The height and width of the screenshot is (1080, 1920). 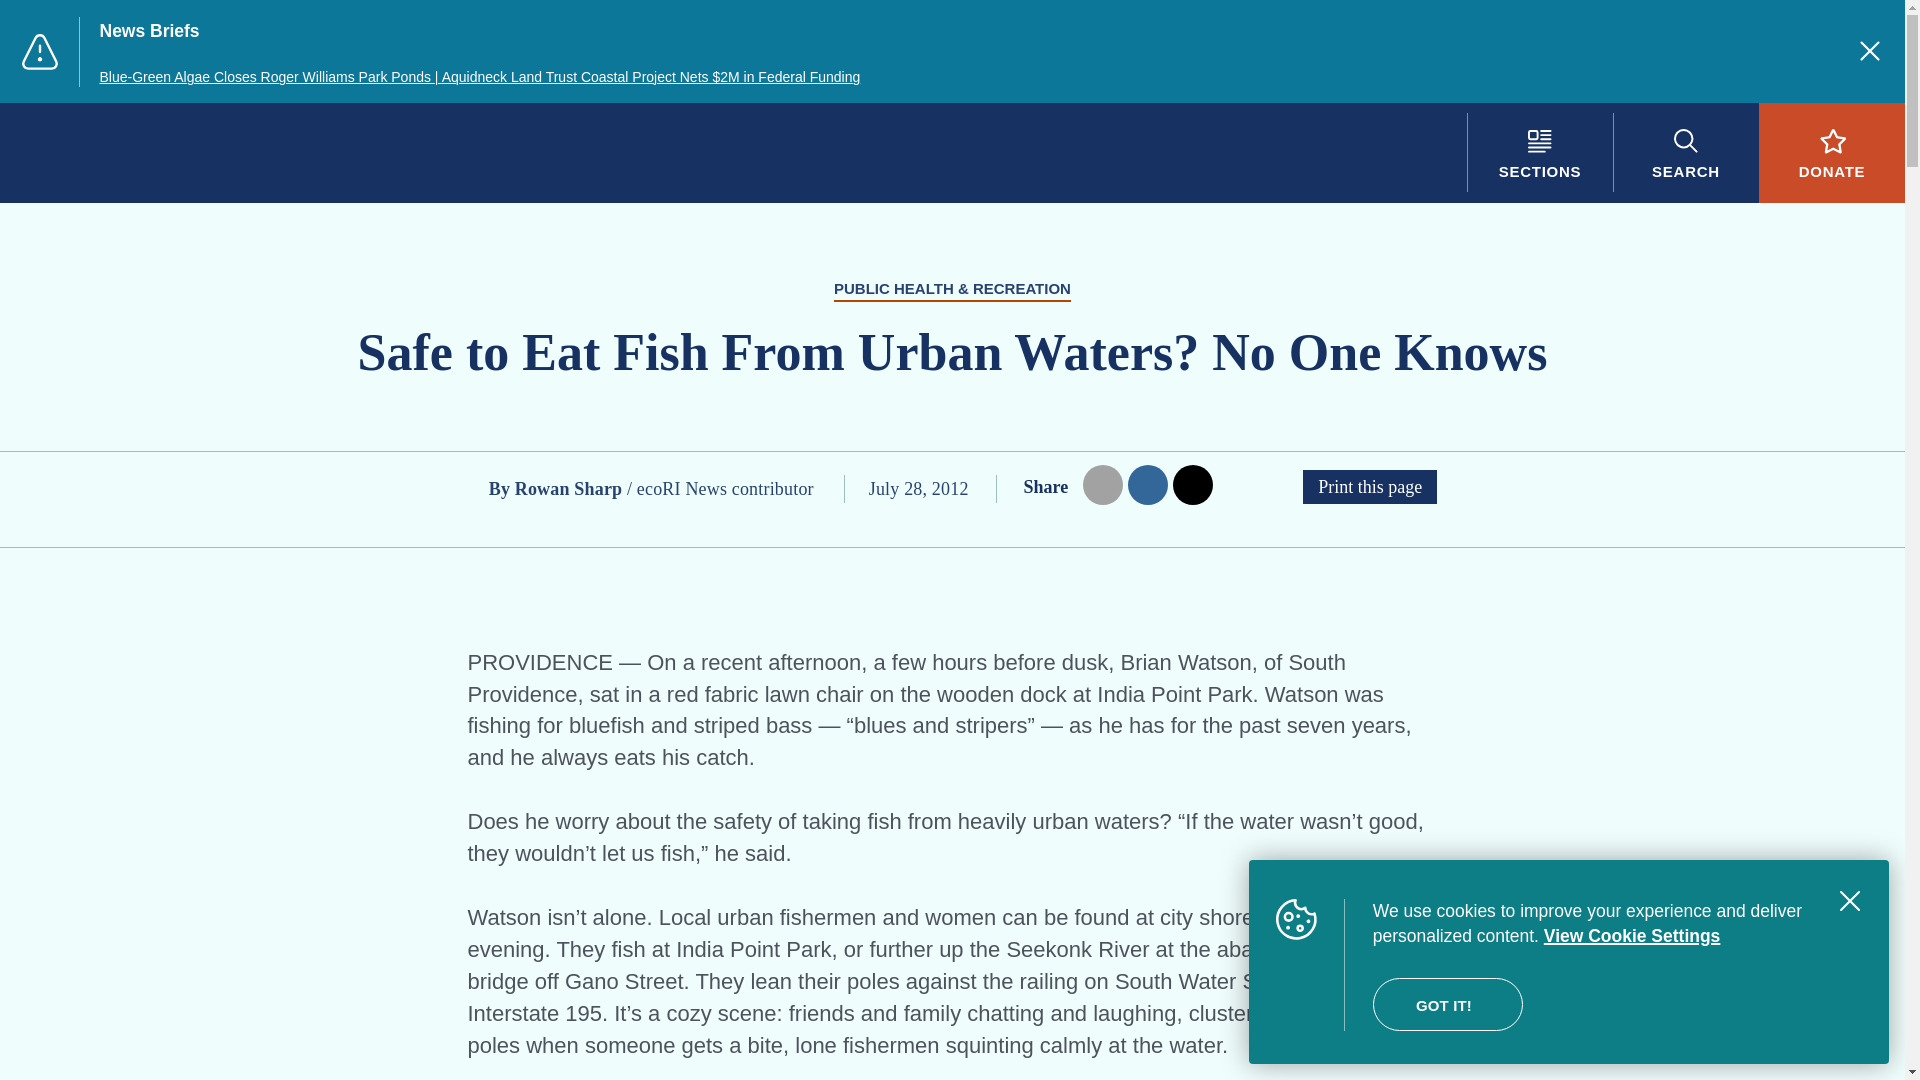 I want to click on SECTIONS, so click(x=1539, y=152).